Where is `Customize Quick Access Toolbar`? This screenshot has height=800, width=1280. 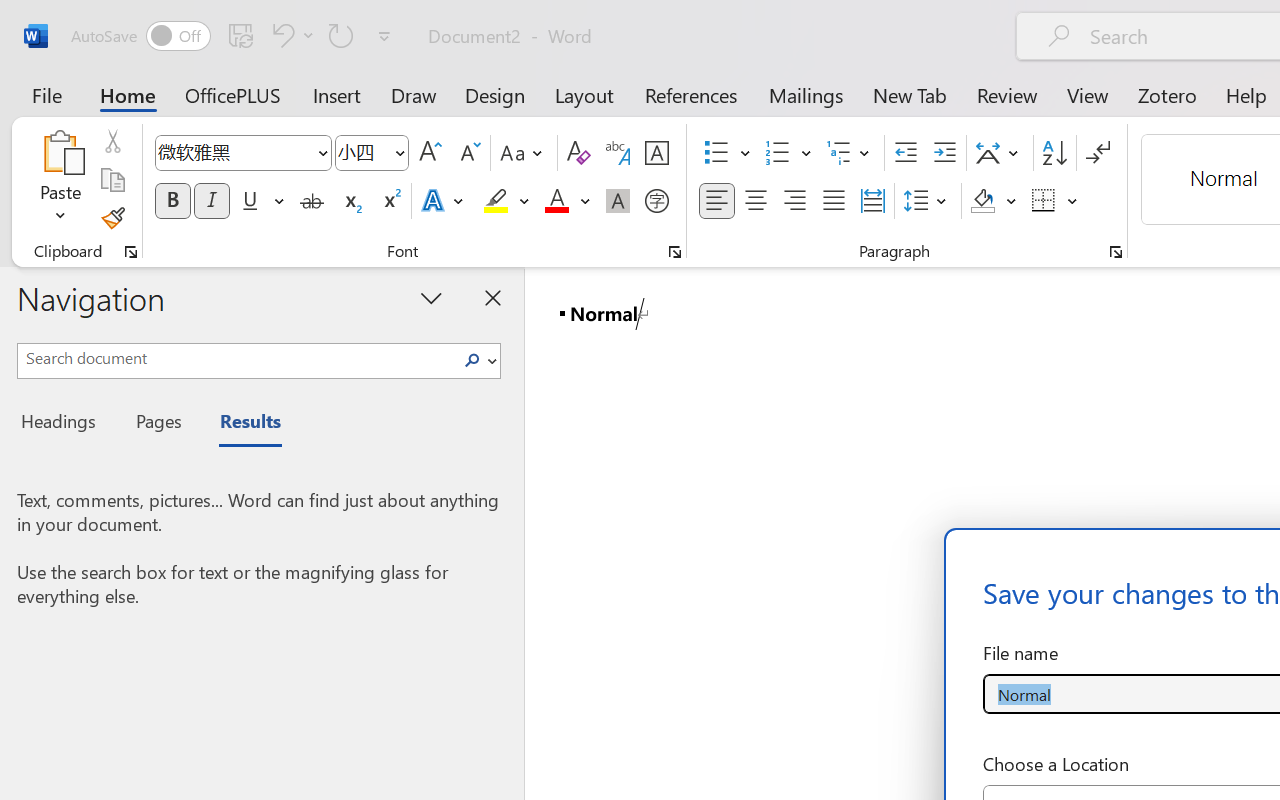
Customize Quick Access Toolbar is located at coordinates (384, 36).